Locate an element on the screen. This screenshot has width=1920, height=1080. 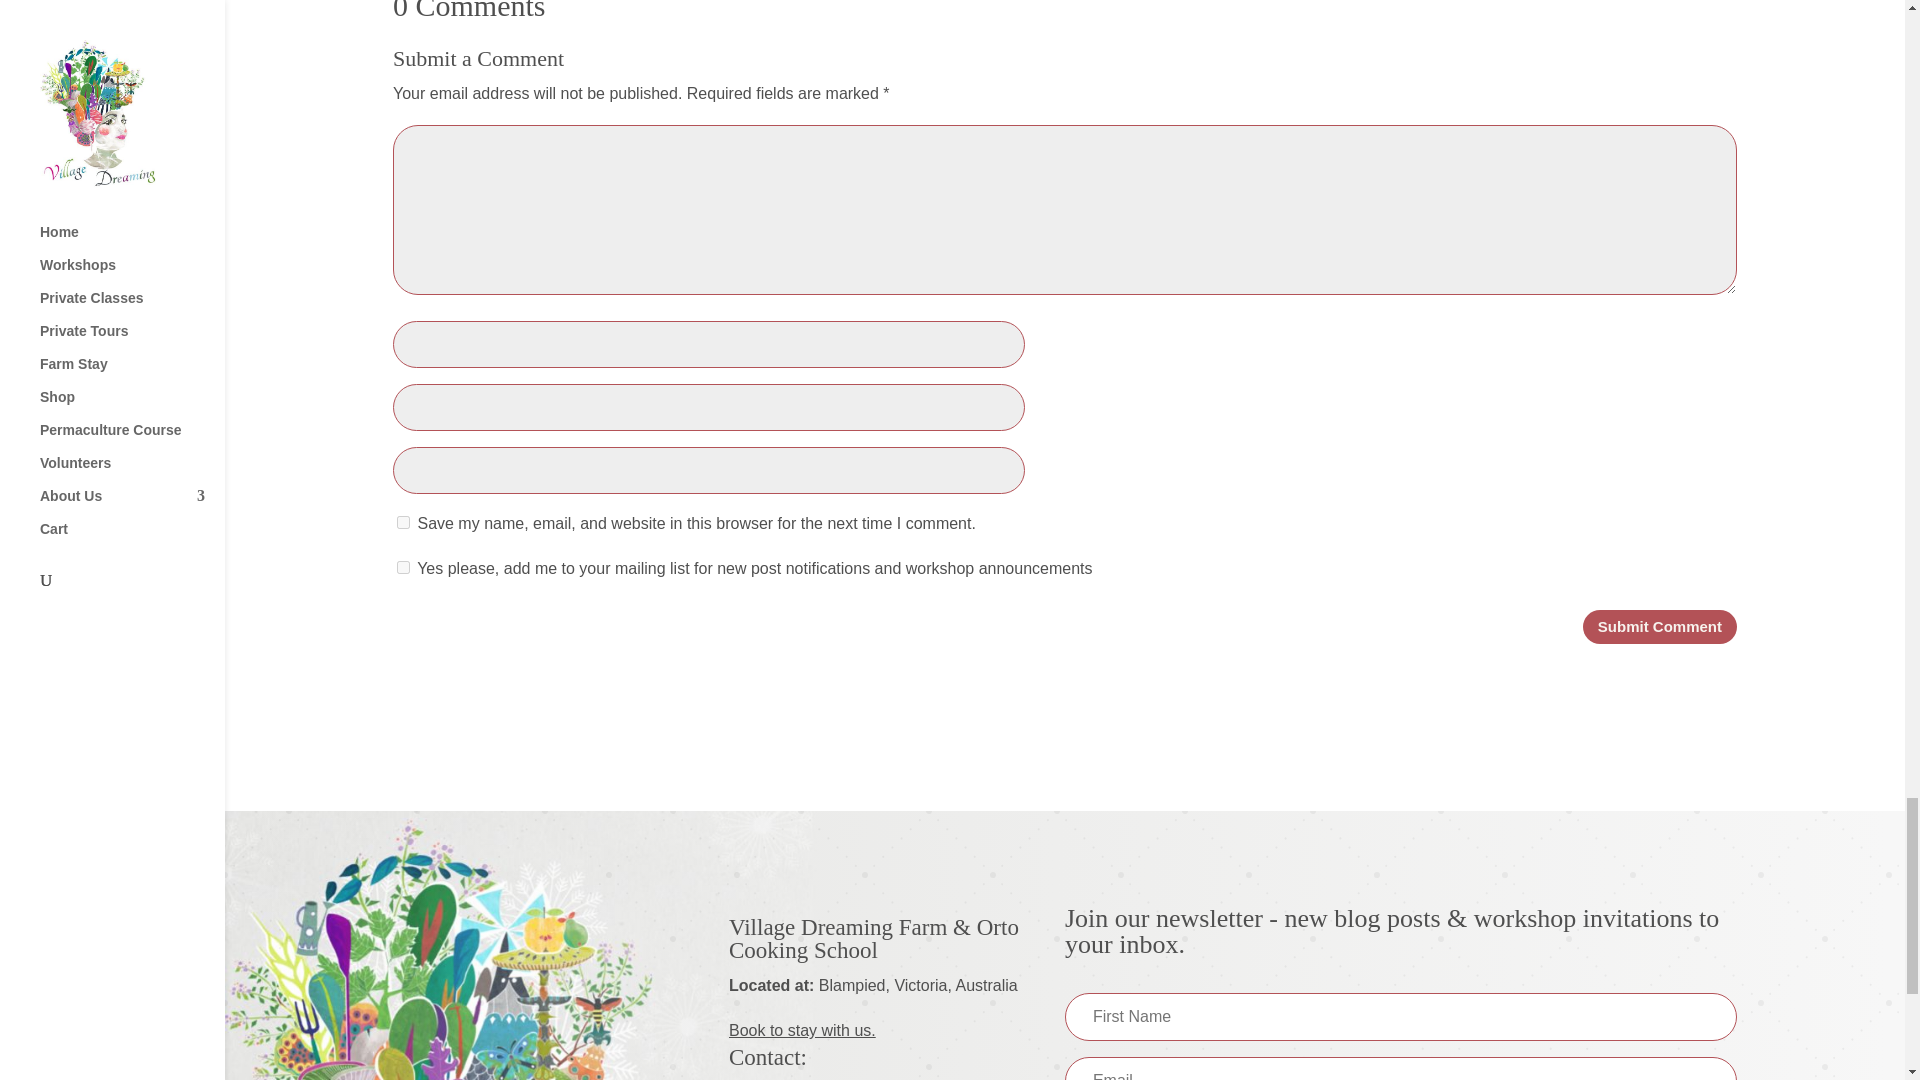
1 is located at coordinates (404, 566).